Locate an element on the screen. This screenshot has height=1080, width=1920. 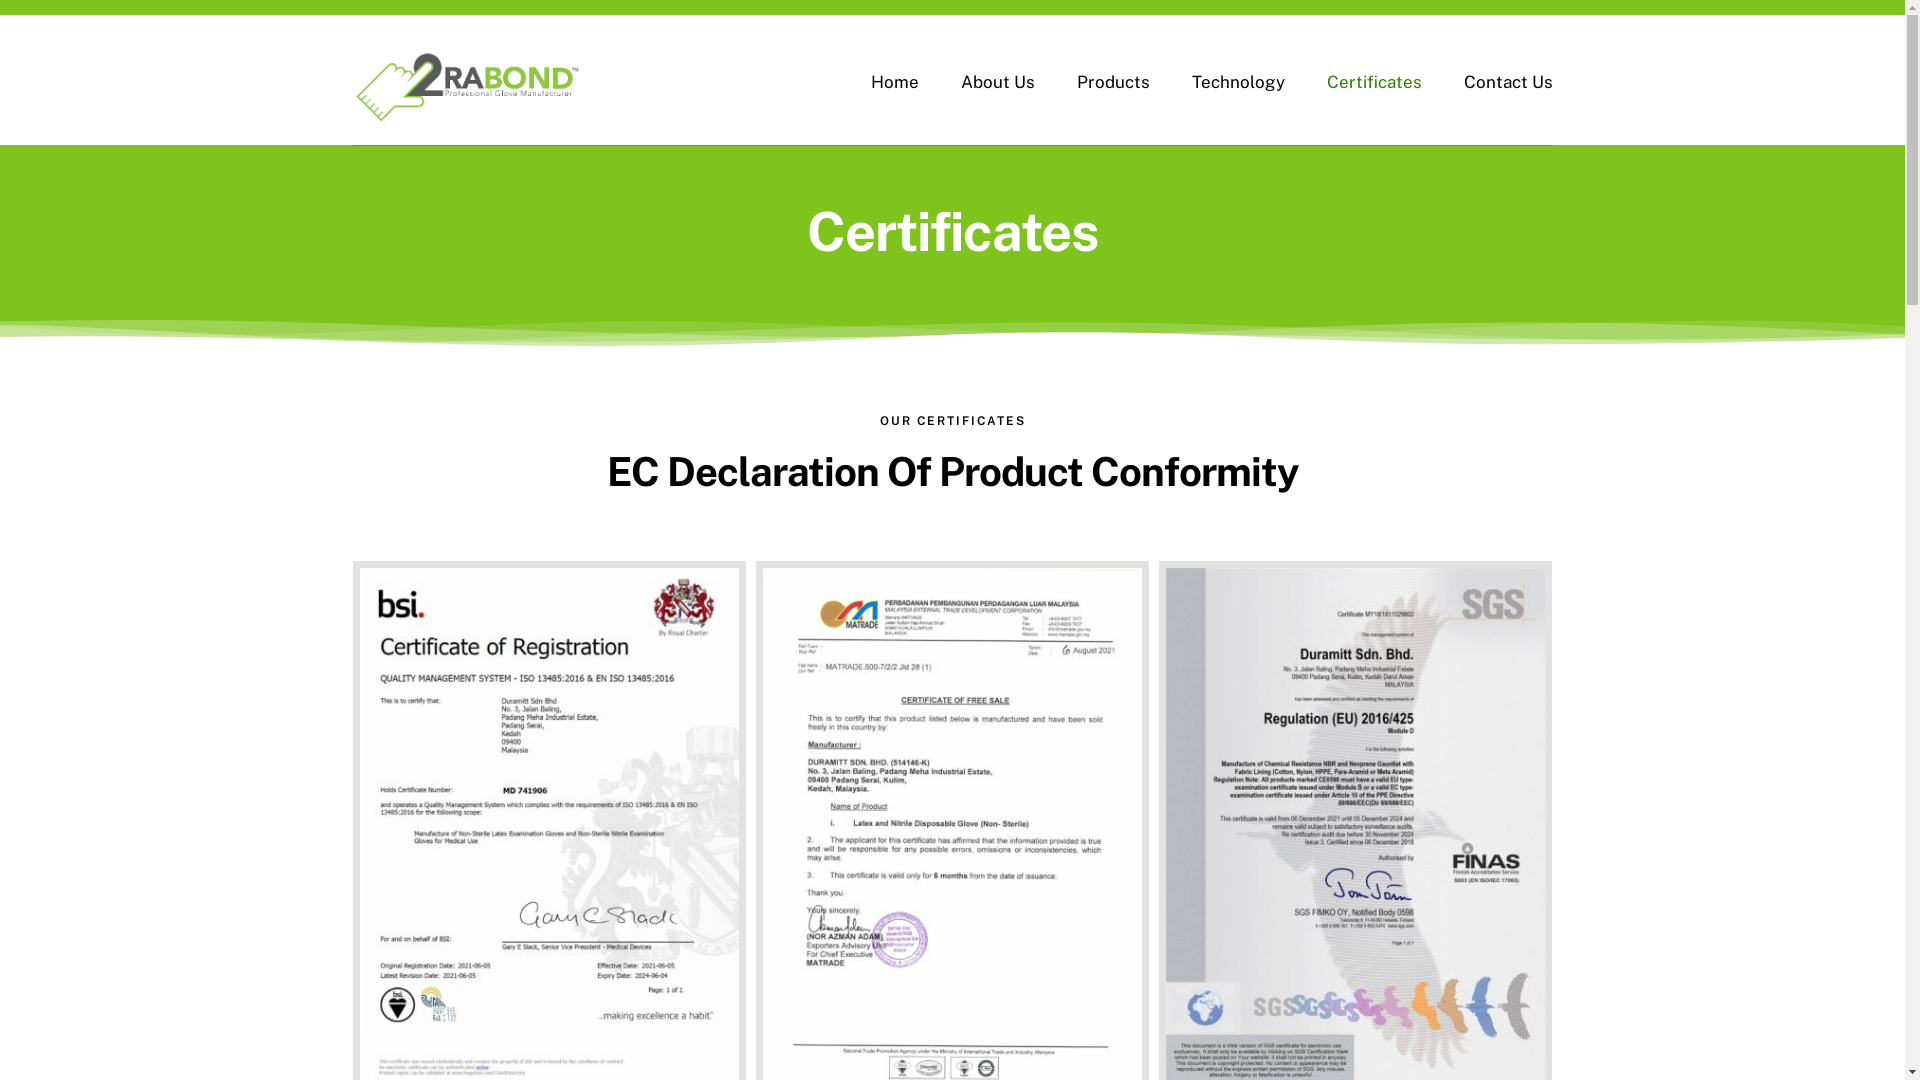
Certificates is located at coordinates (1374, 82).